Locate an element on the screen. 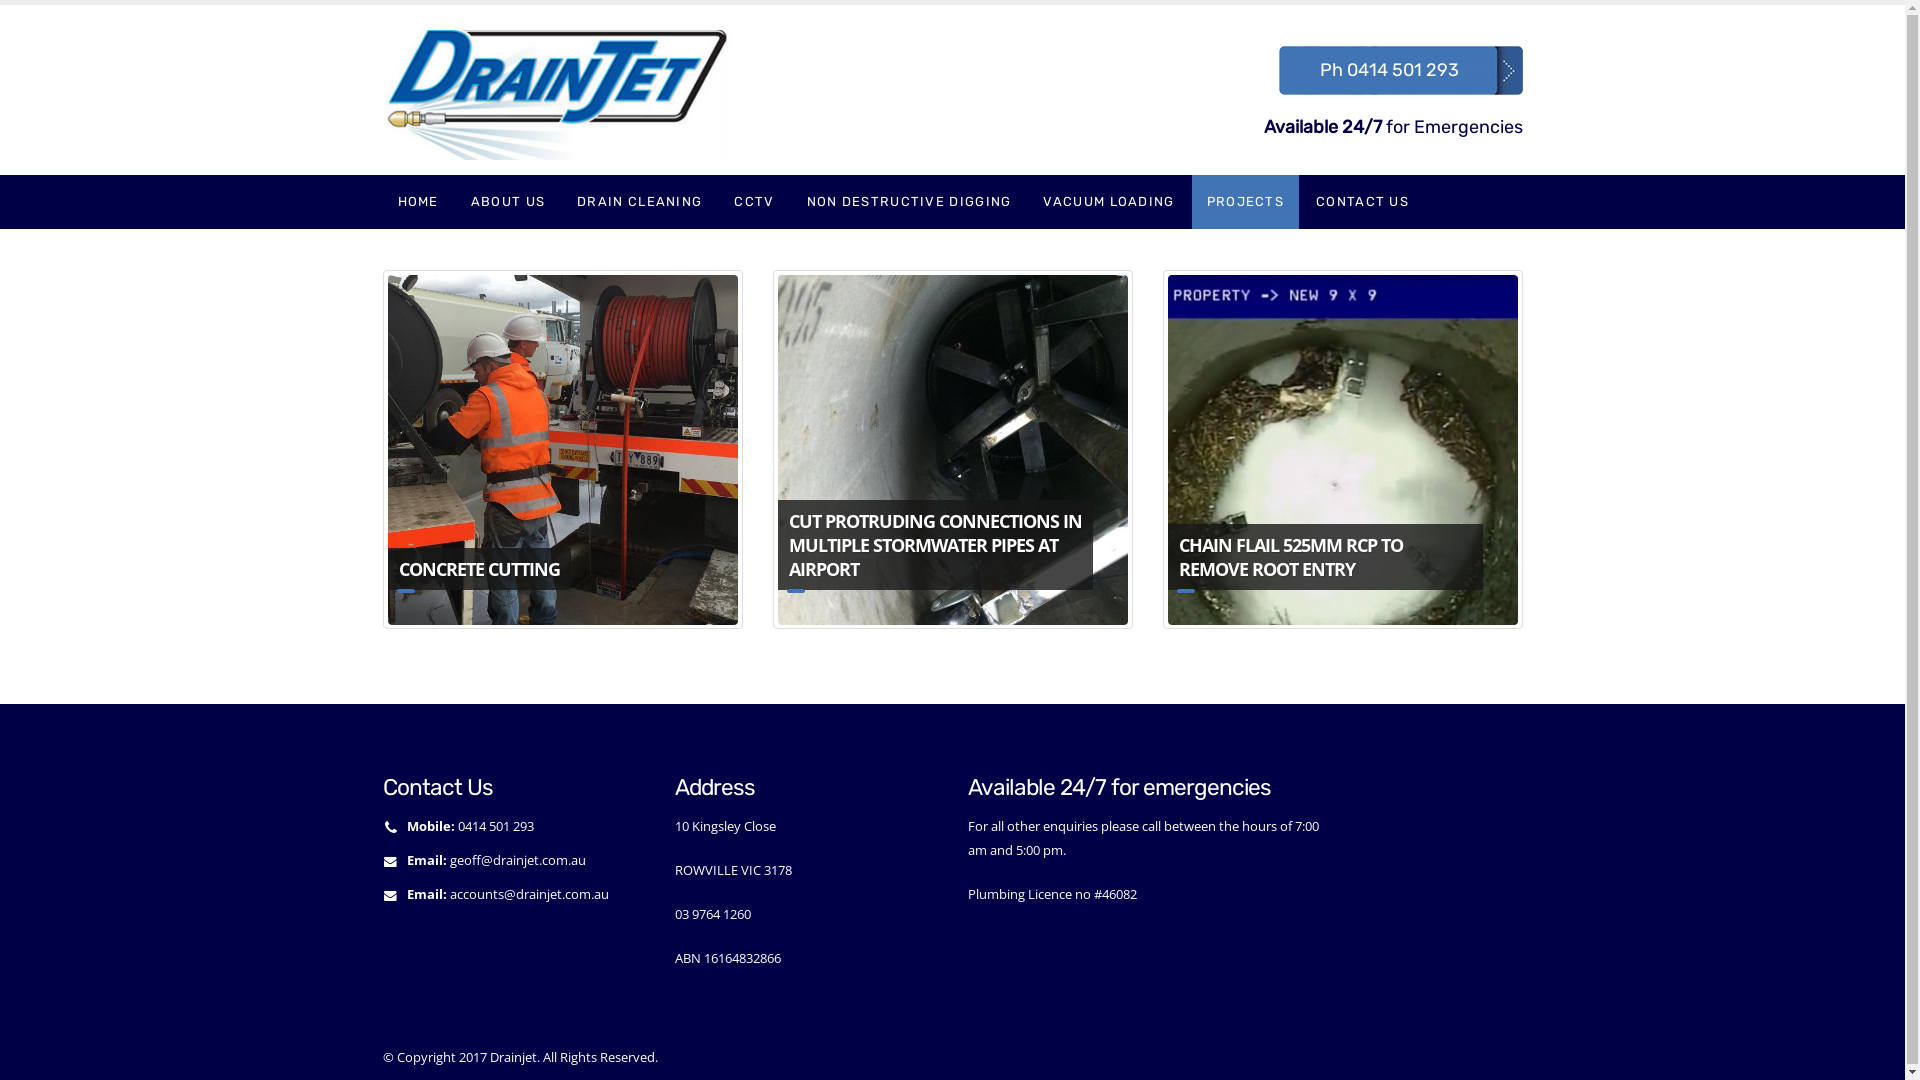 Image resolution: width=1920 pixels, height=1080 pixels. Home is located at coordinates (564, 88).